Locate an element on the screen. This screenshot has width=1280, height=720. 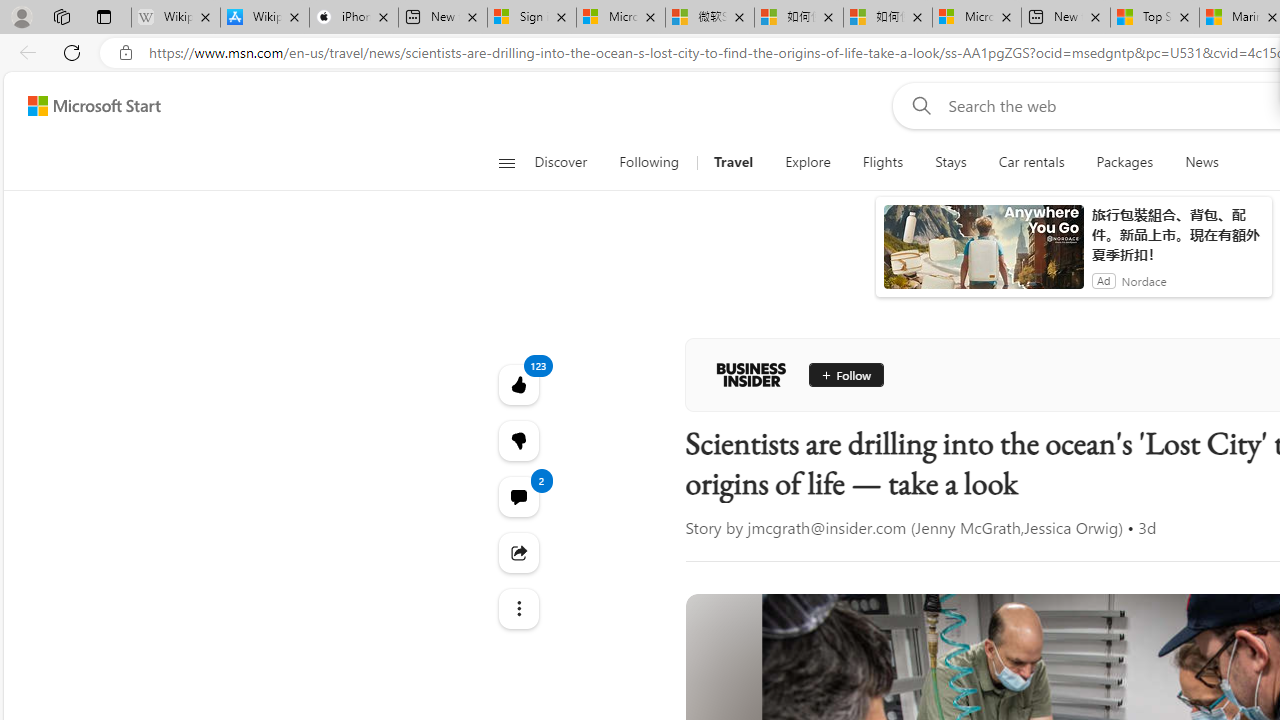
Sign in to your Microsoft account is located at coordinates (531, 18).